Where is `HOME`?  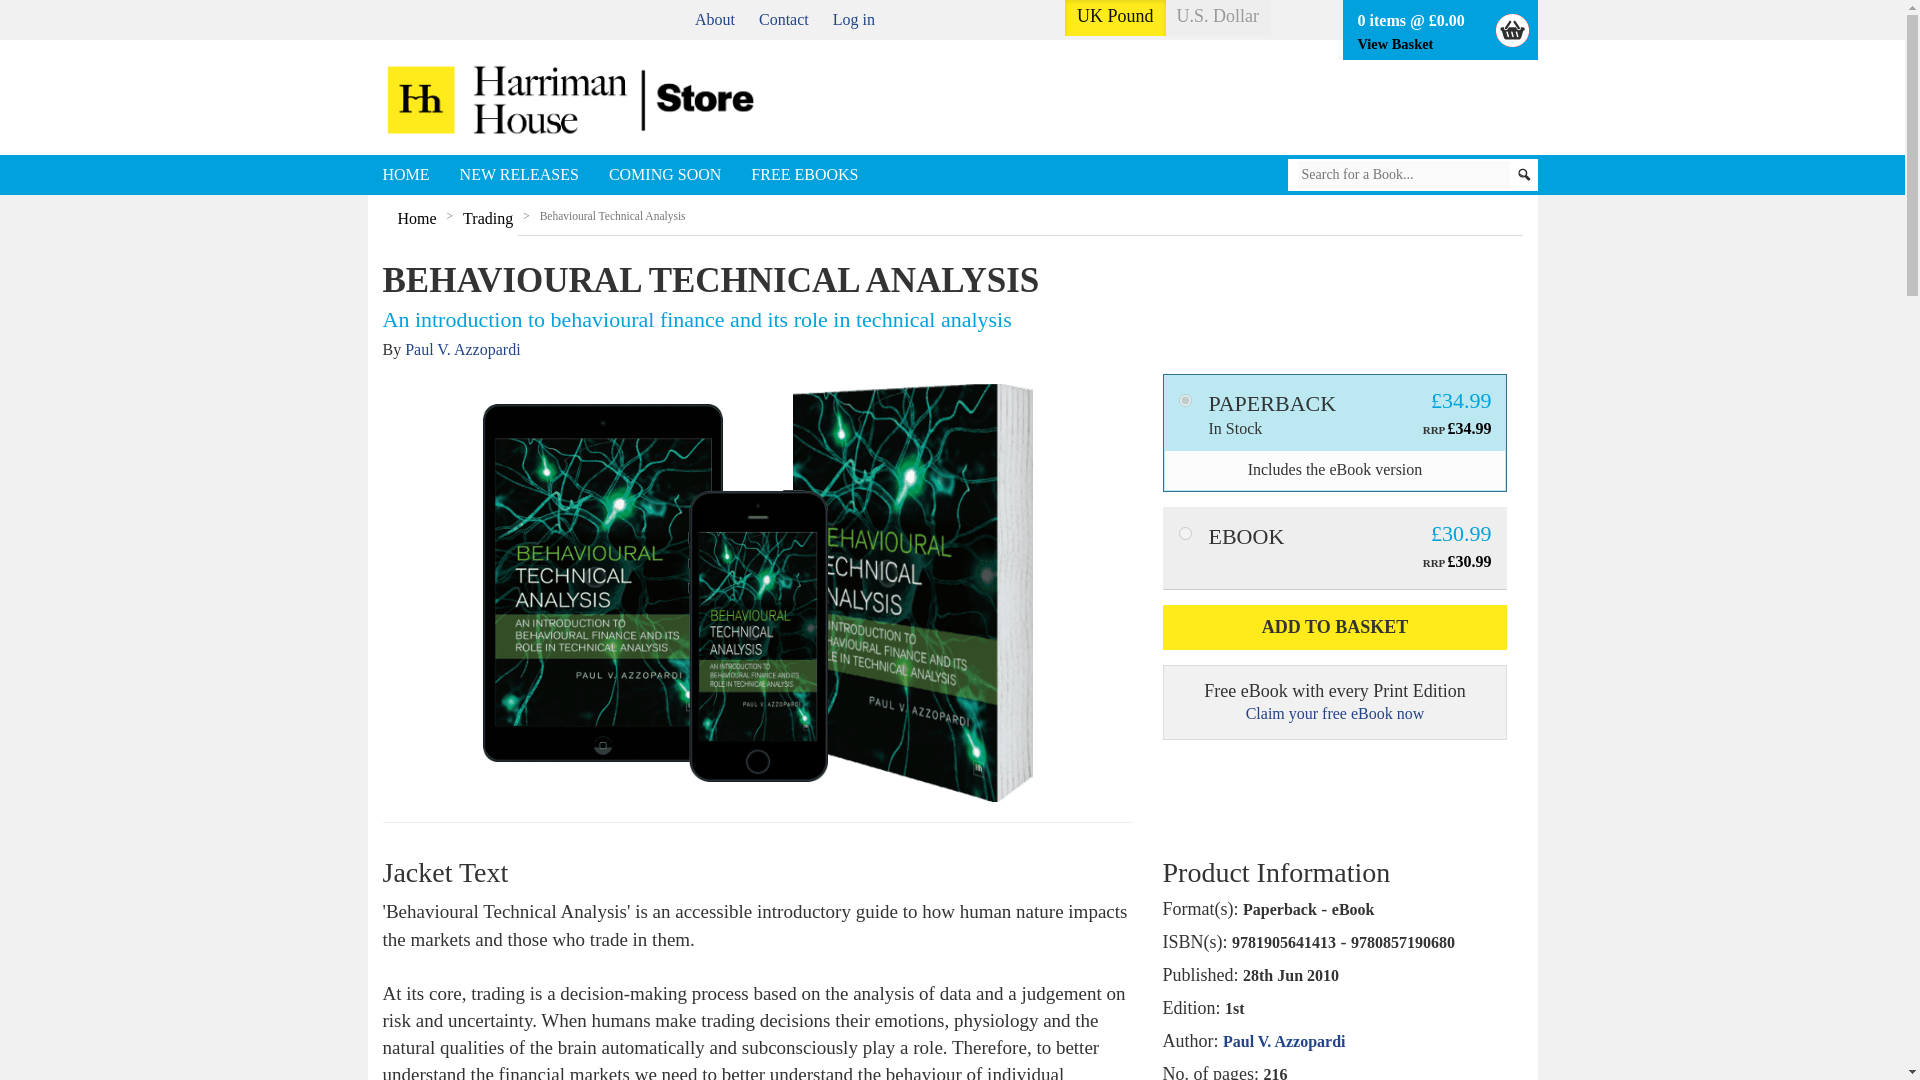
HOME is located at coordinates (406, 175).